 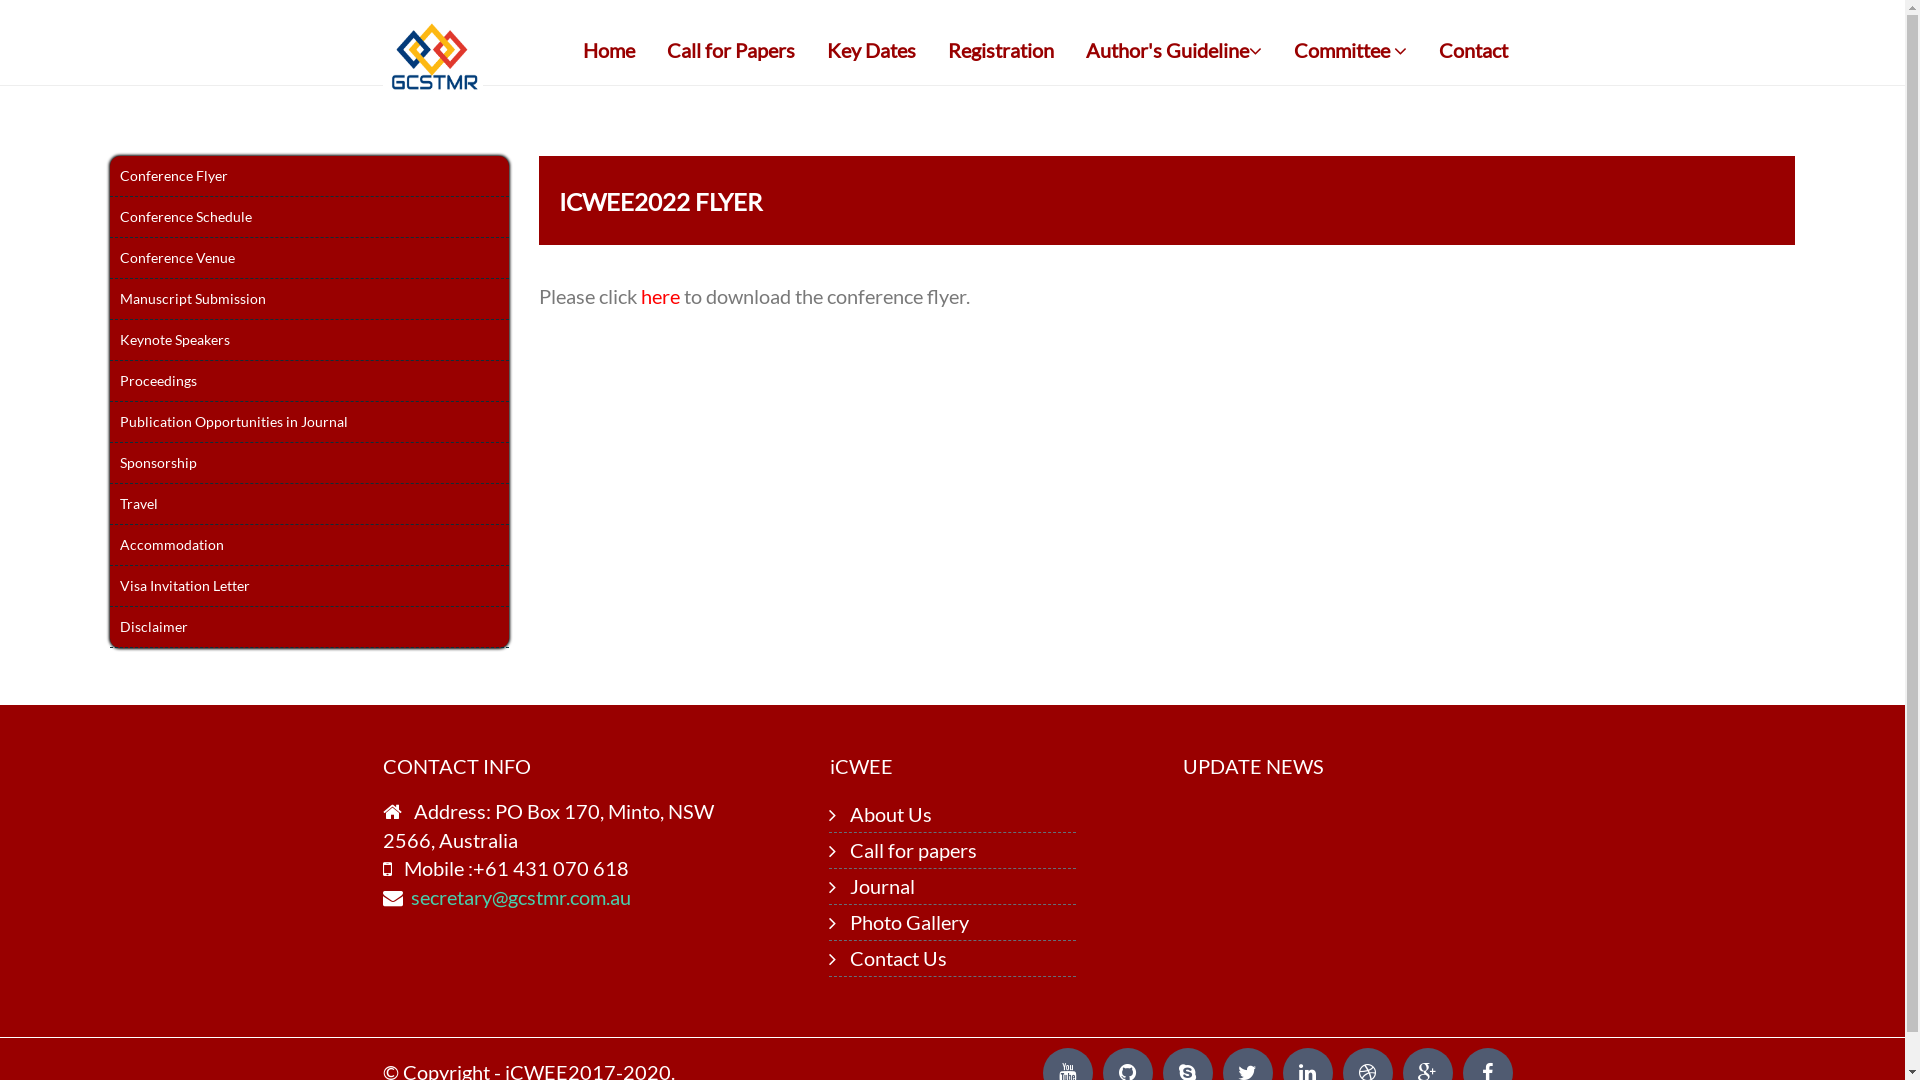 What do you see at coordinates (309, 300) in the screenshot?
I see `Manuscript Submission` at bounding box center [309, 300].